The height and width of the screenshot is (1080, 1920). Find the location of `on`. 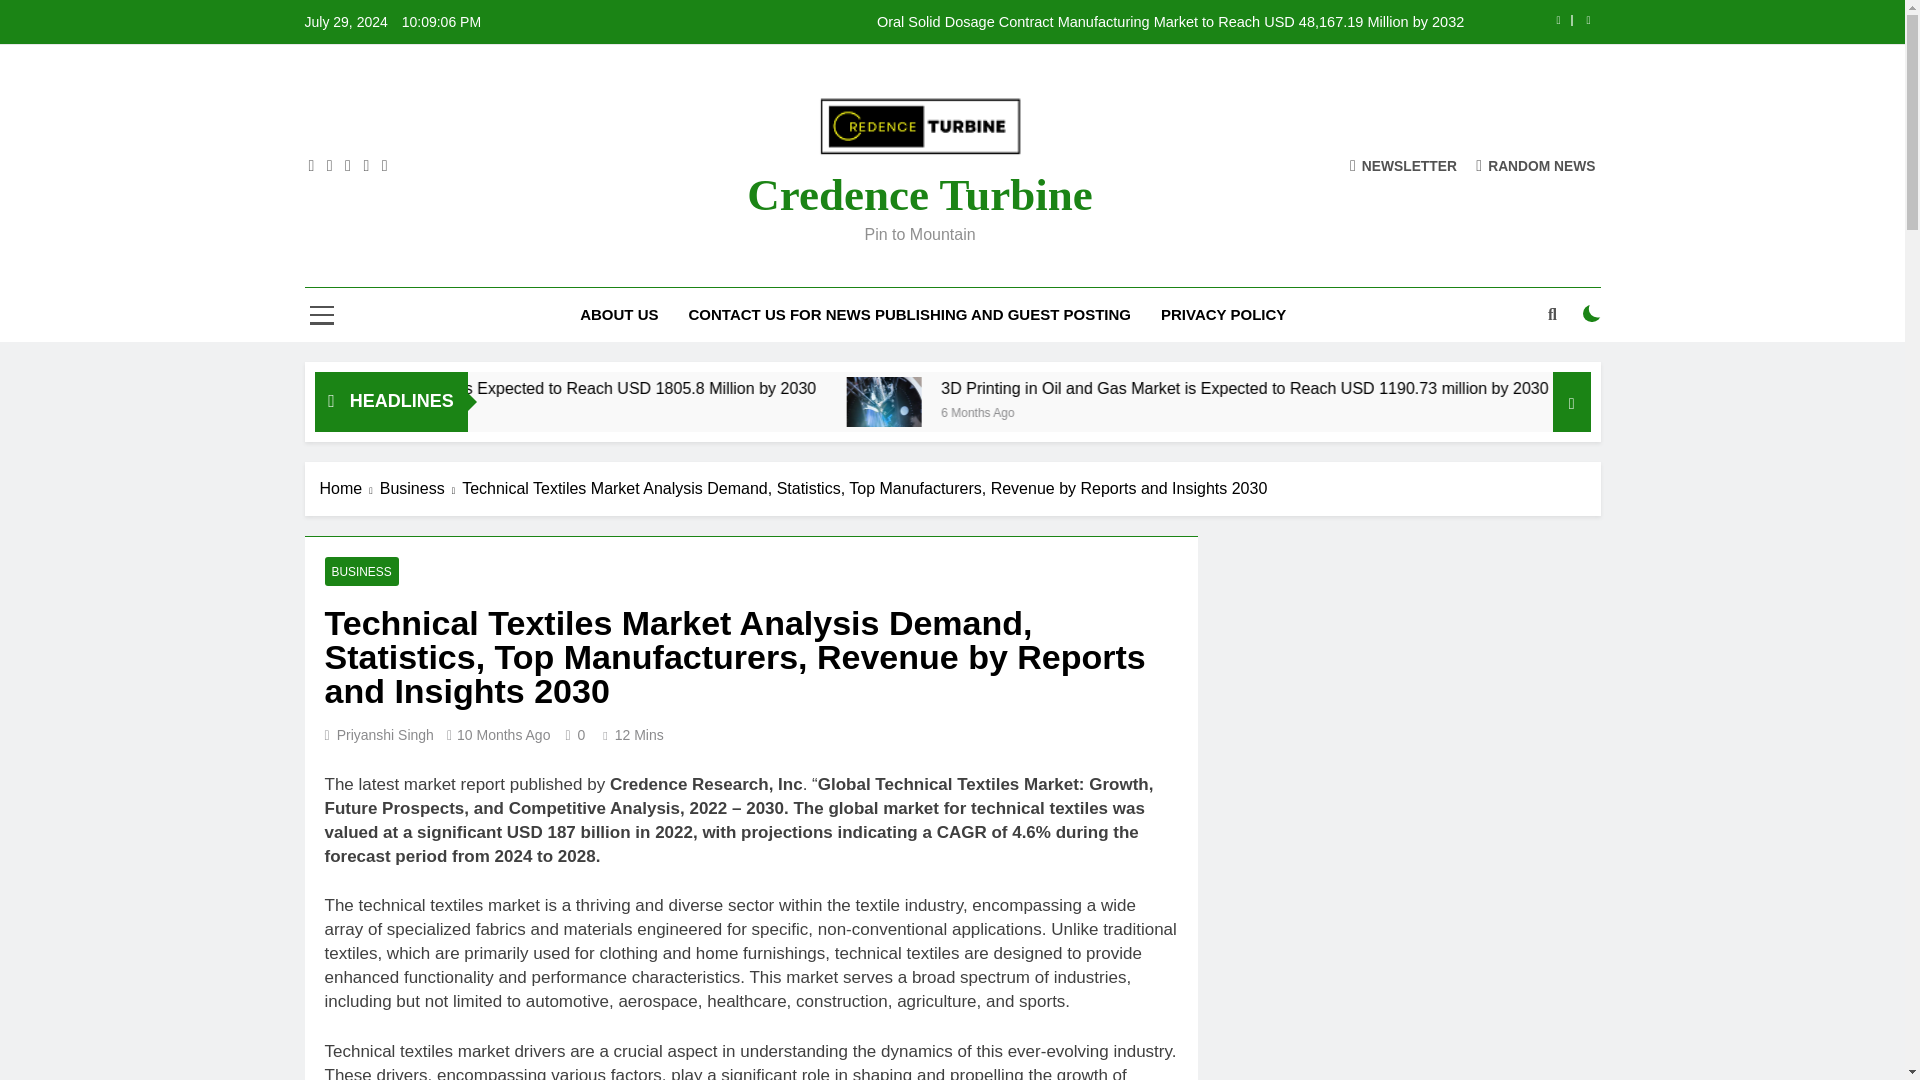

on is located at coordinates (1592, 313).